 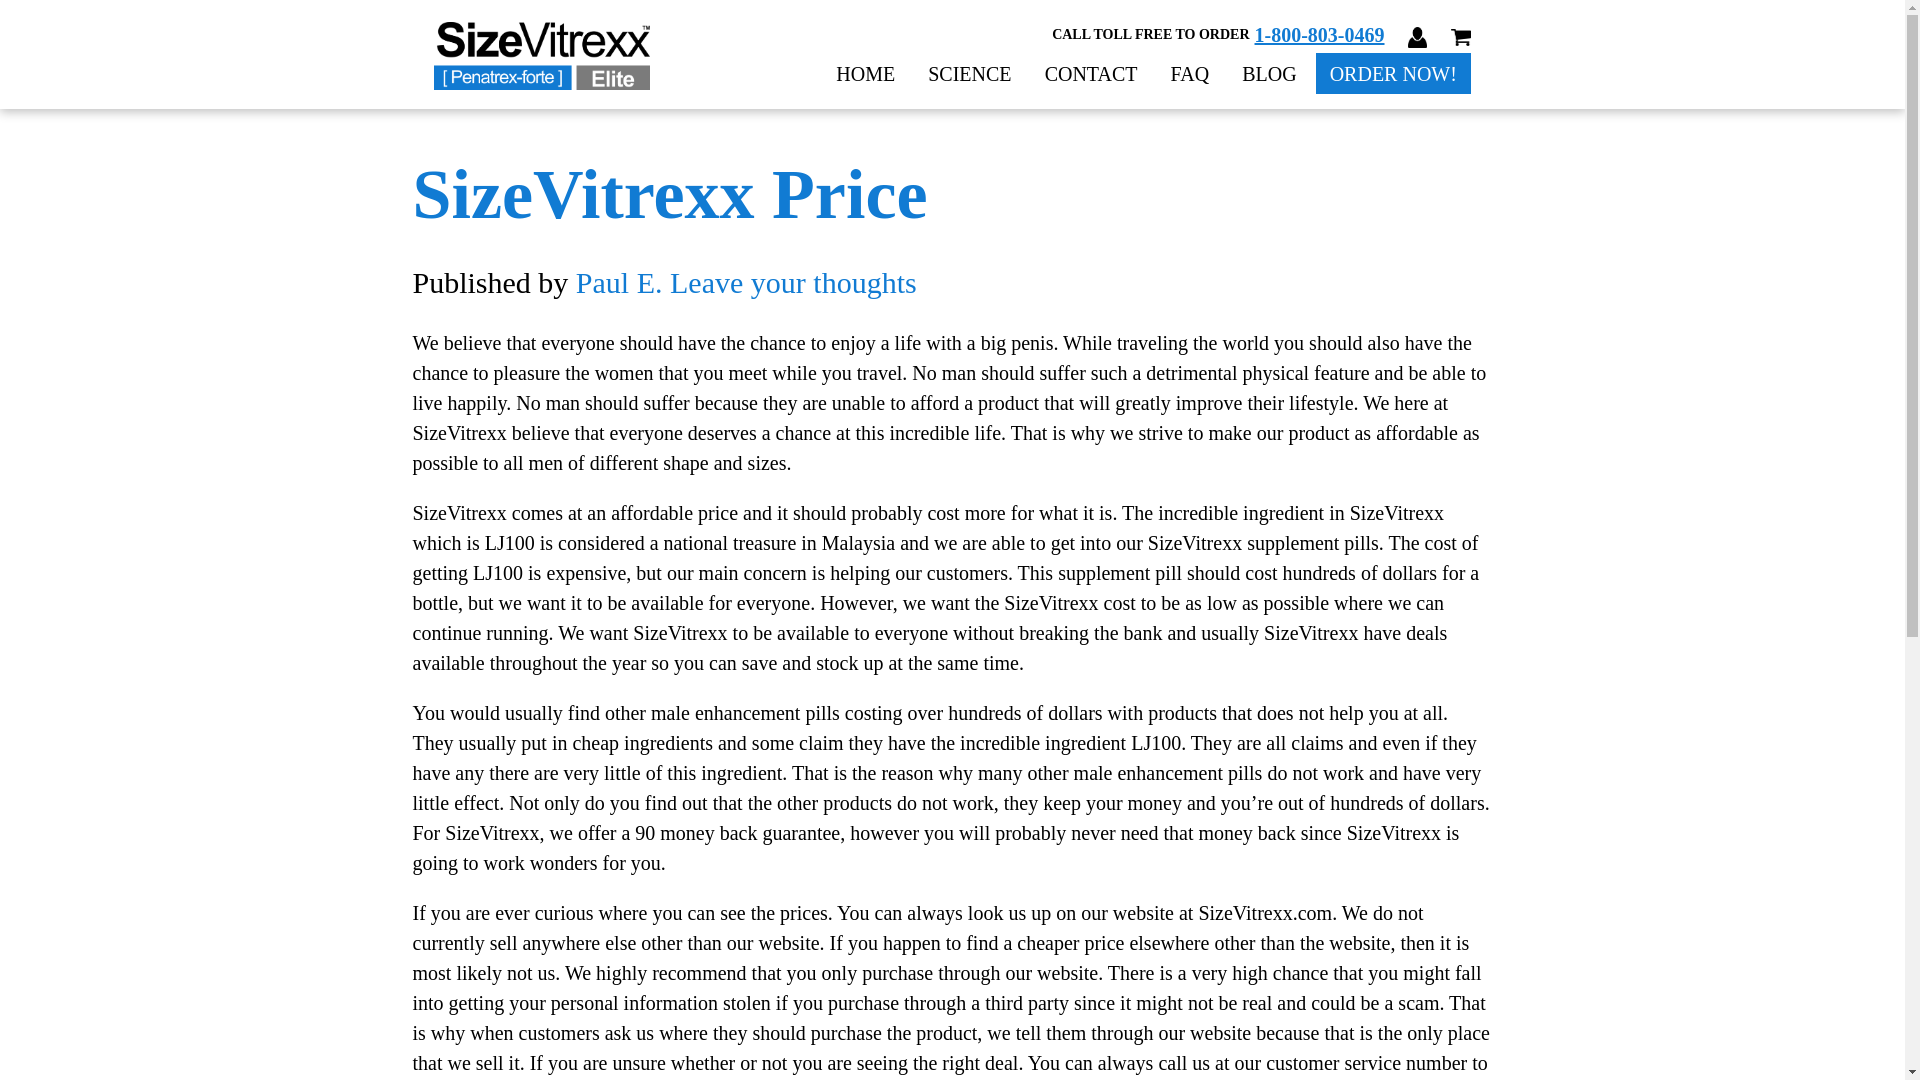 What do you see at coordinates (1094, 74) in the screenshot?
I see `CONTACT` at bounding box center [1094, 74].